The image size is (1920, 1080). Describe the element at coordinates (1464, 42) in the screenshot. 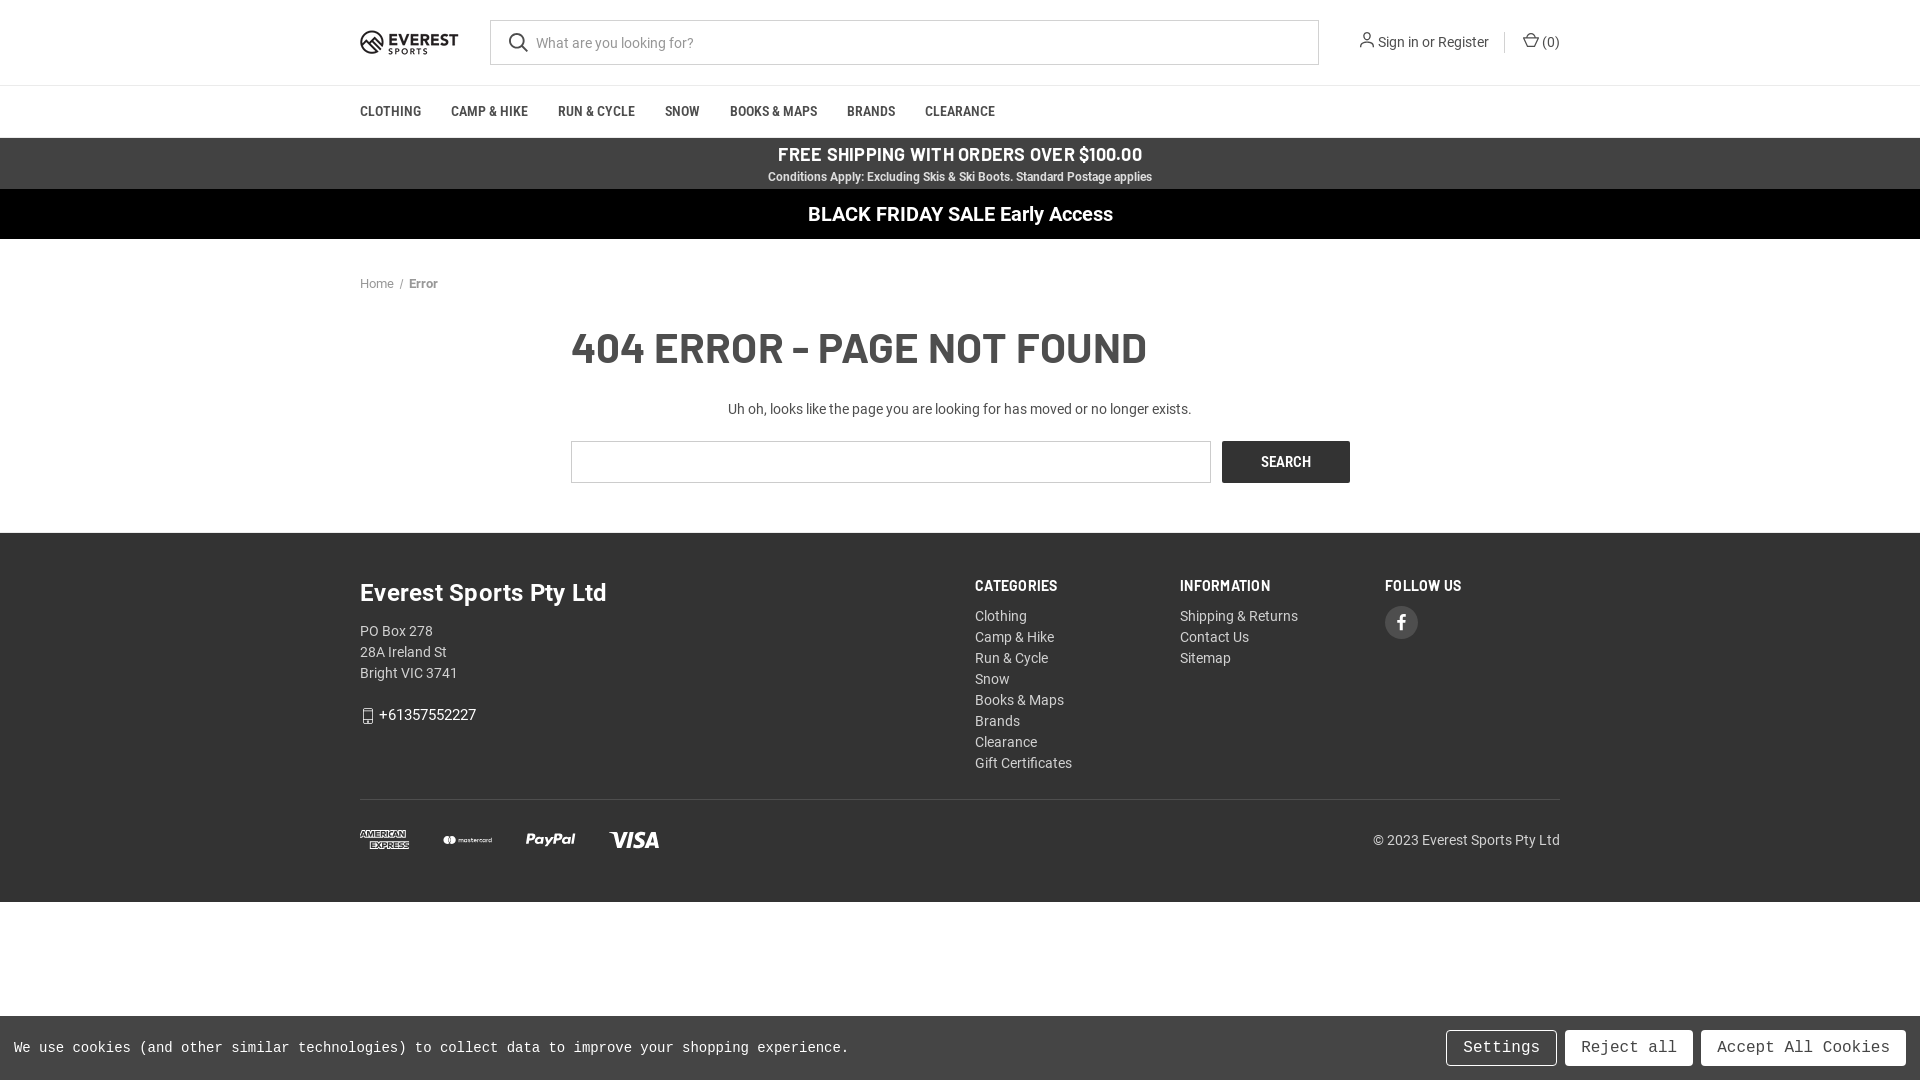

I see `Register` at that location.